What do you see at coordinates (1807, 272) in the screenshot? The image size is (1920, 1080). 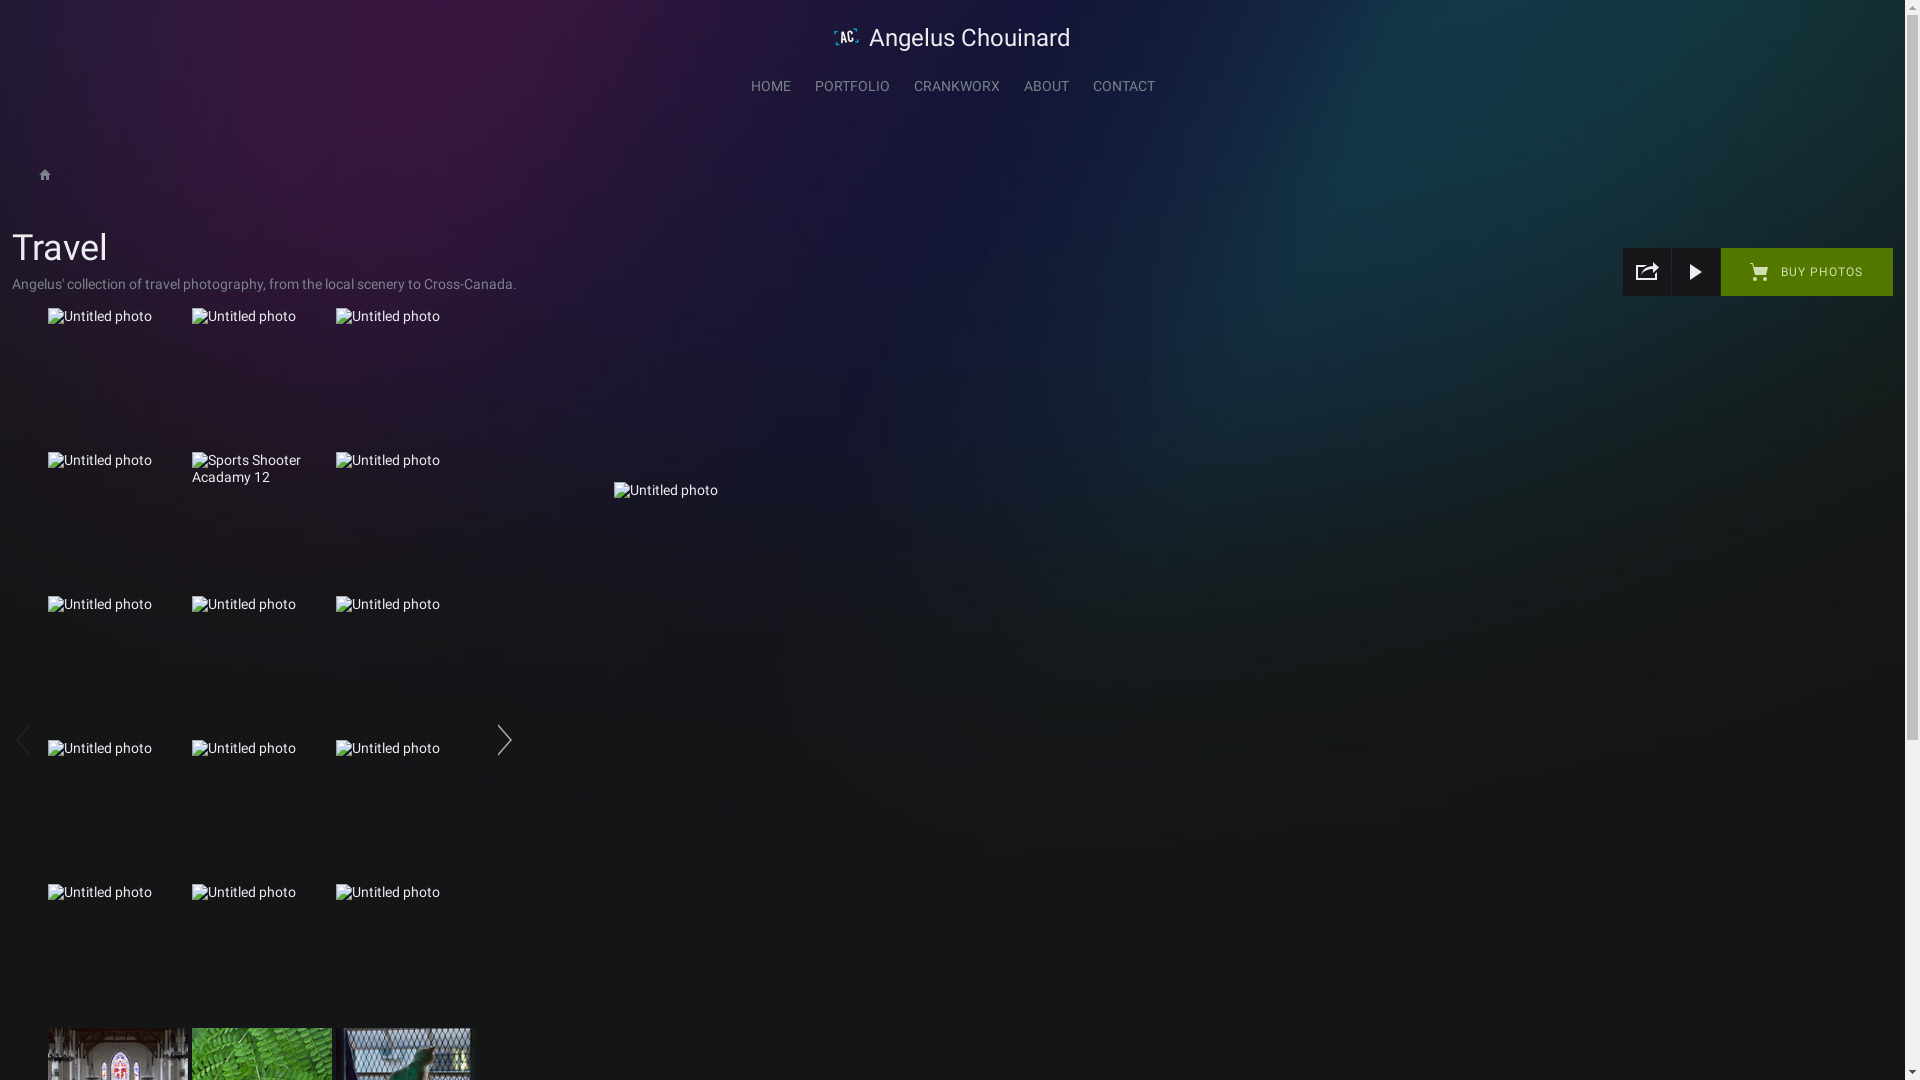 I see `BUY PHOTOS` at bounding box center [1807, 272].